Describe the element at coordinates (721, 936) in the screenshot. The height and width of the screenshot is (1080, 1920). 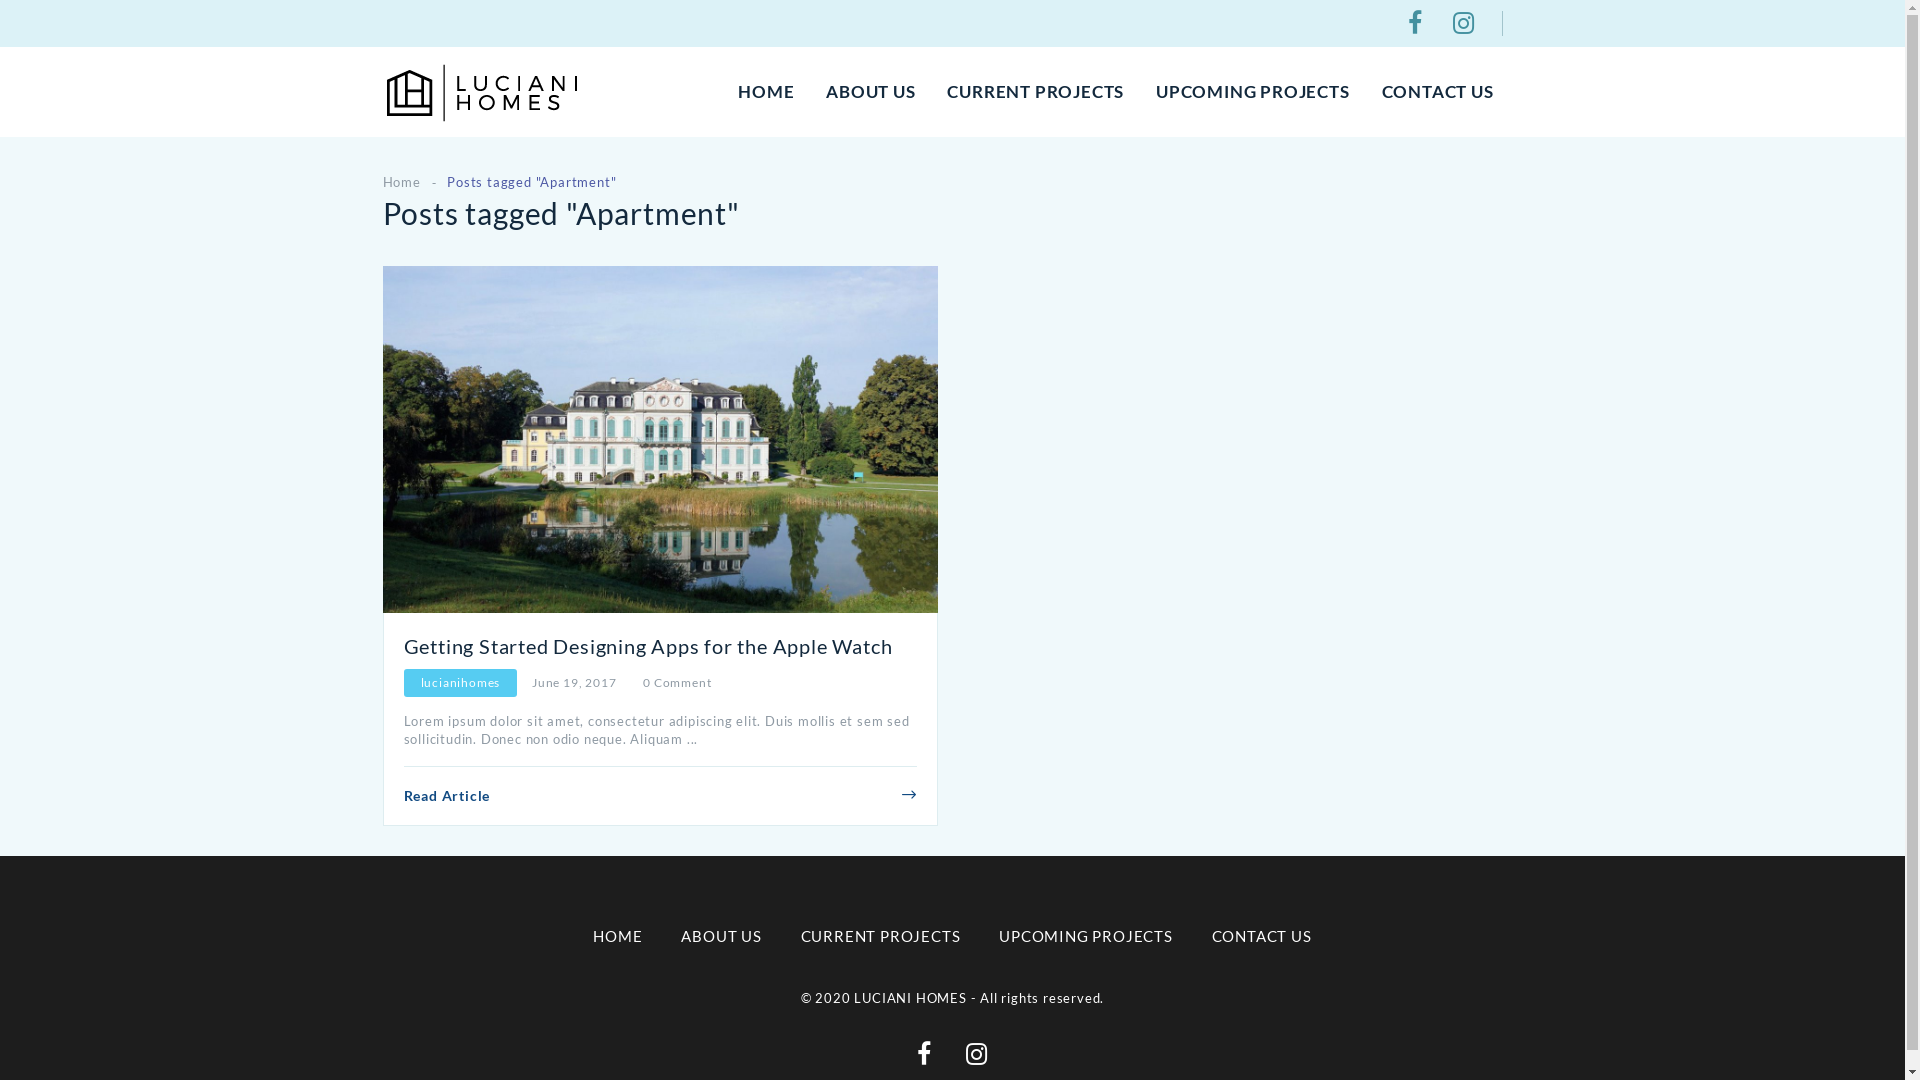
I see `ABOUT US` at that location.